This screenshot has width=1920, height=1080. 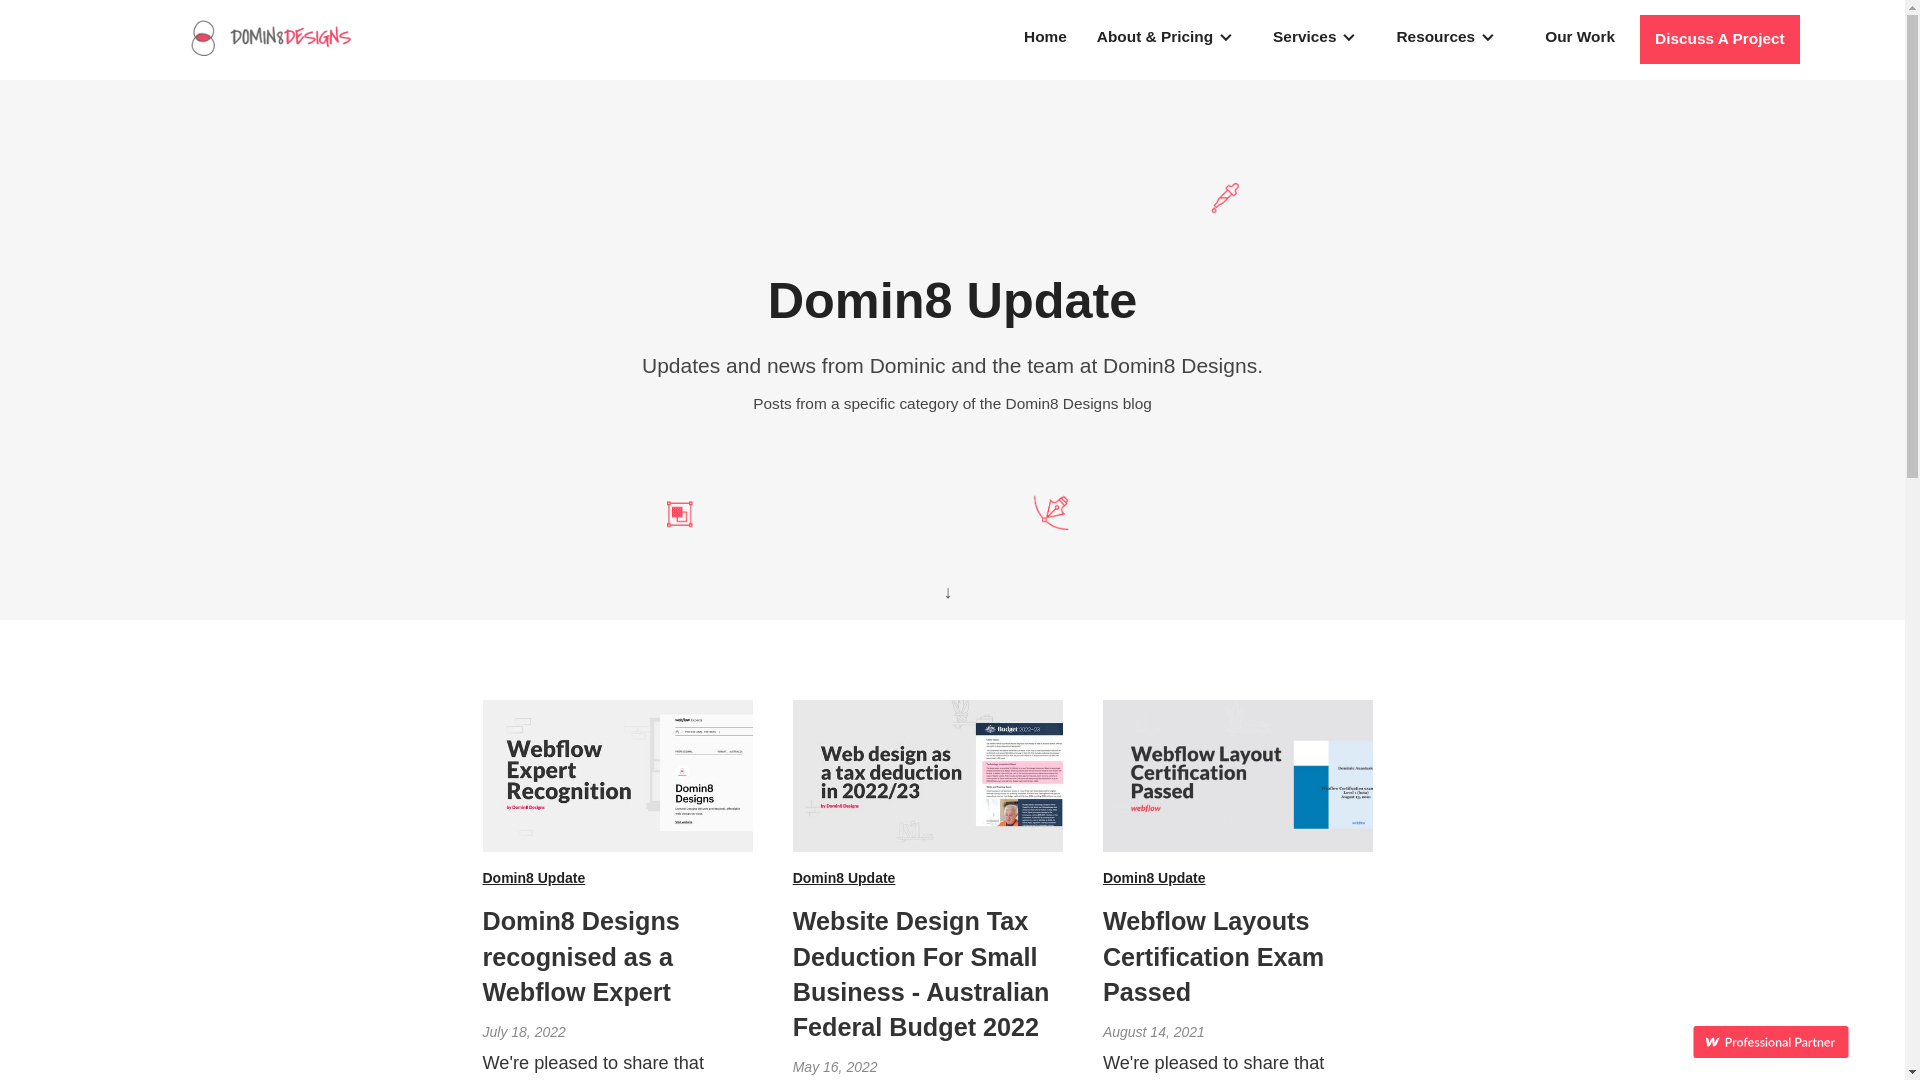 I want to click on Domin8 Update, so click(x=928, y=880).